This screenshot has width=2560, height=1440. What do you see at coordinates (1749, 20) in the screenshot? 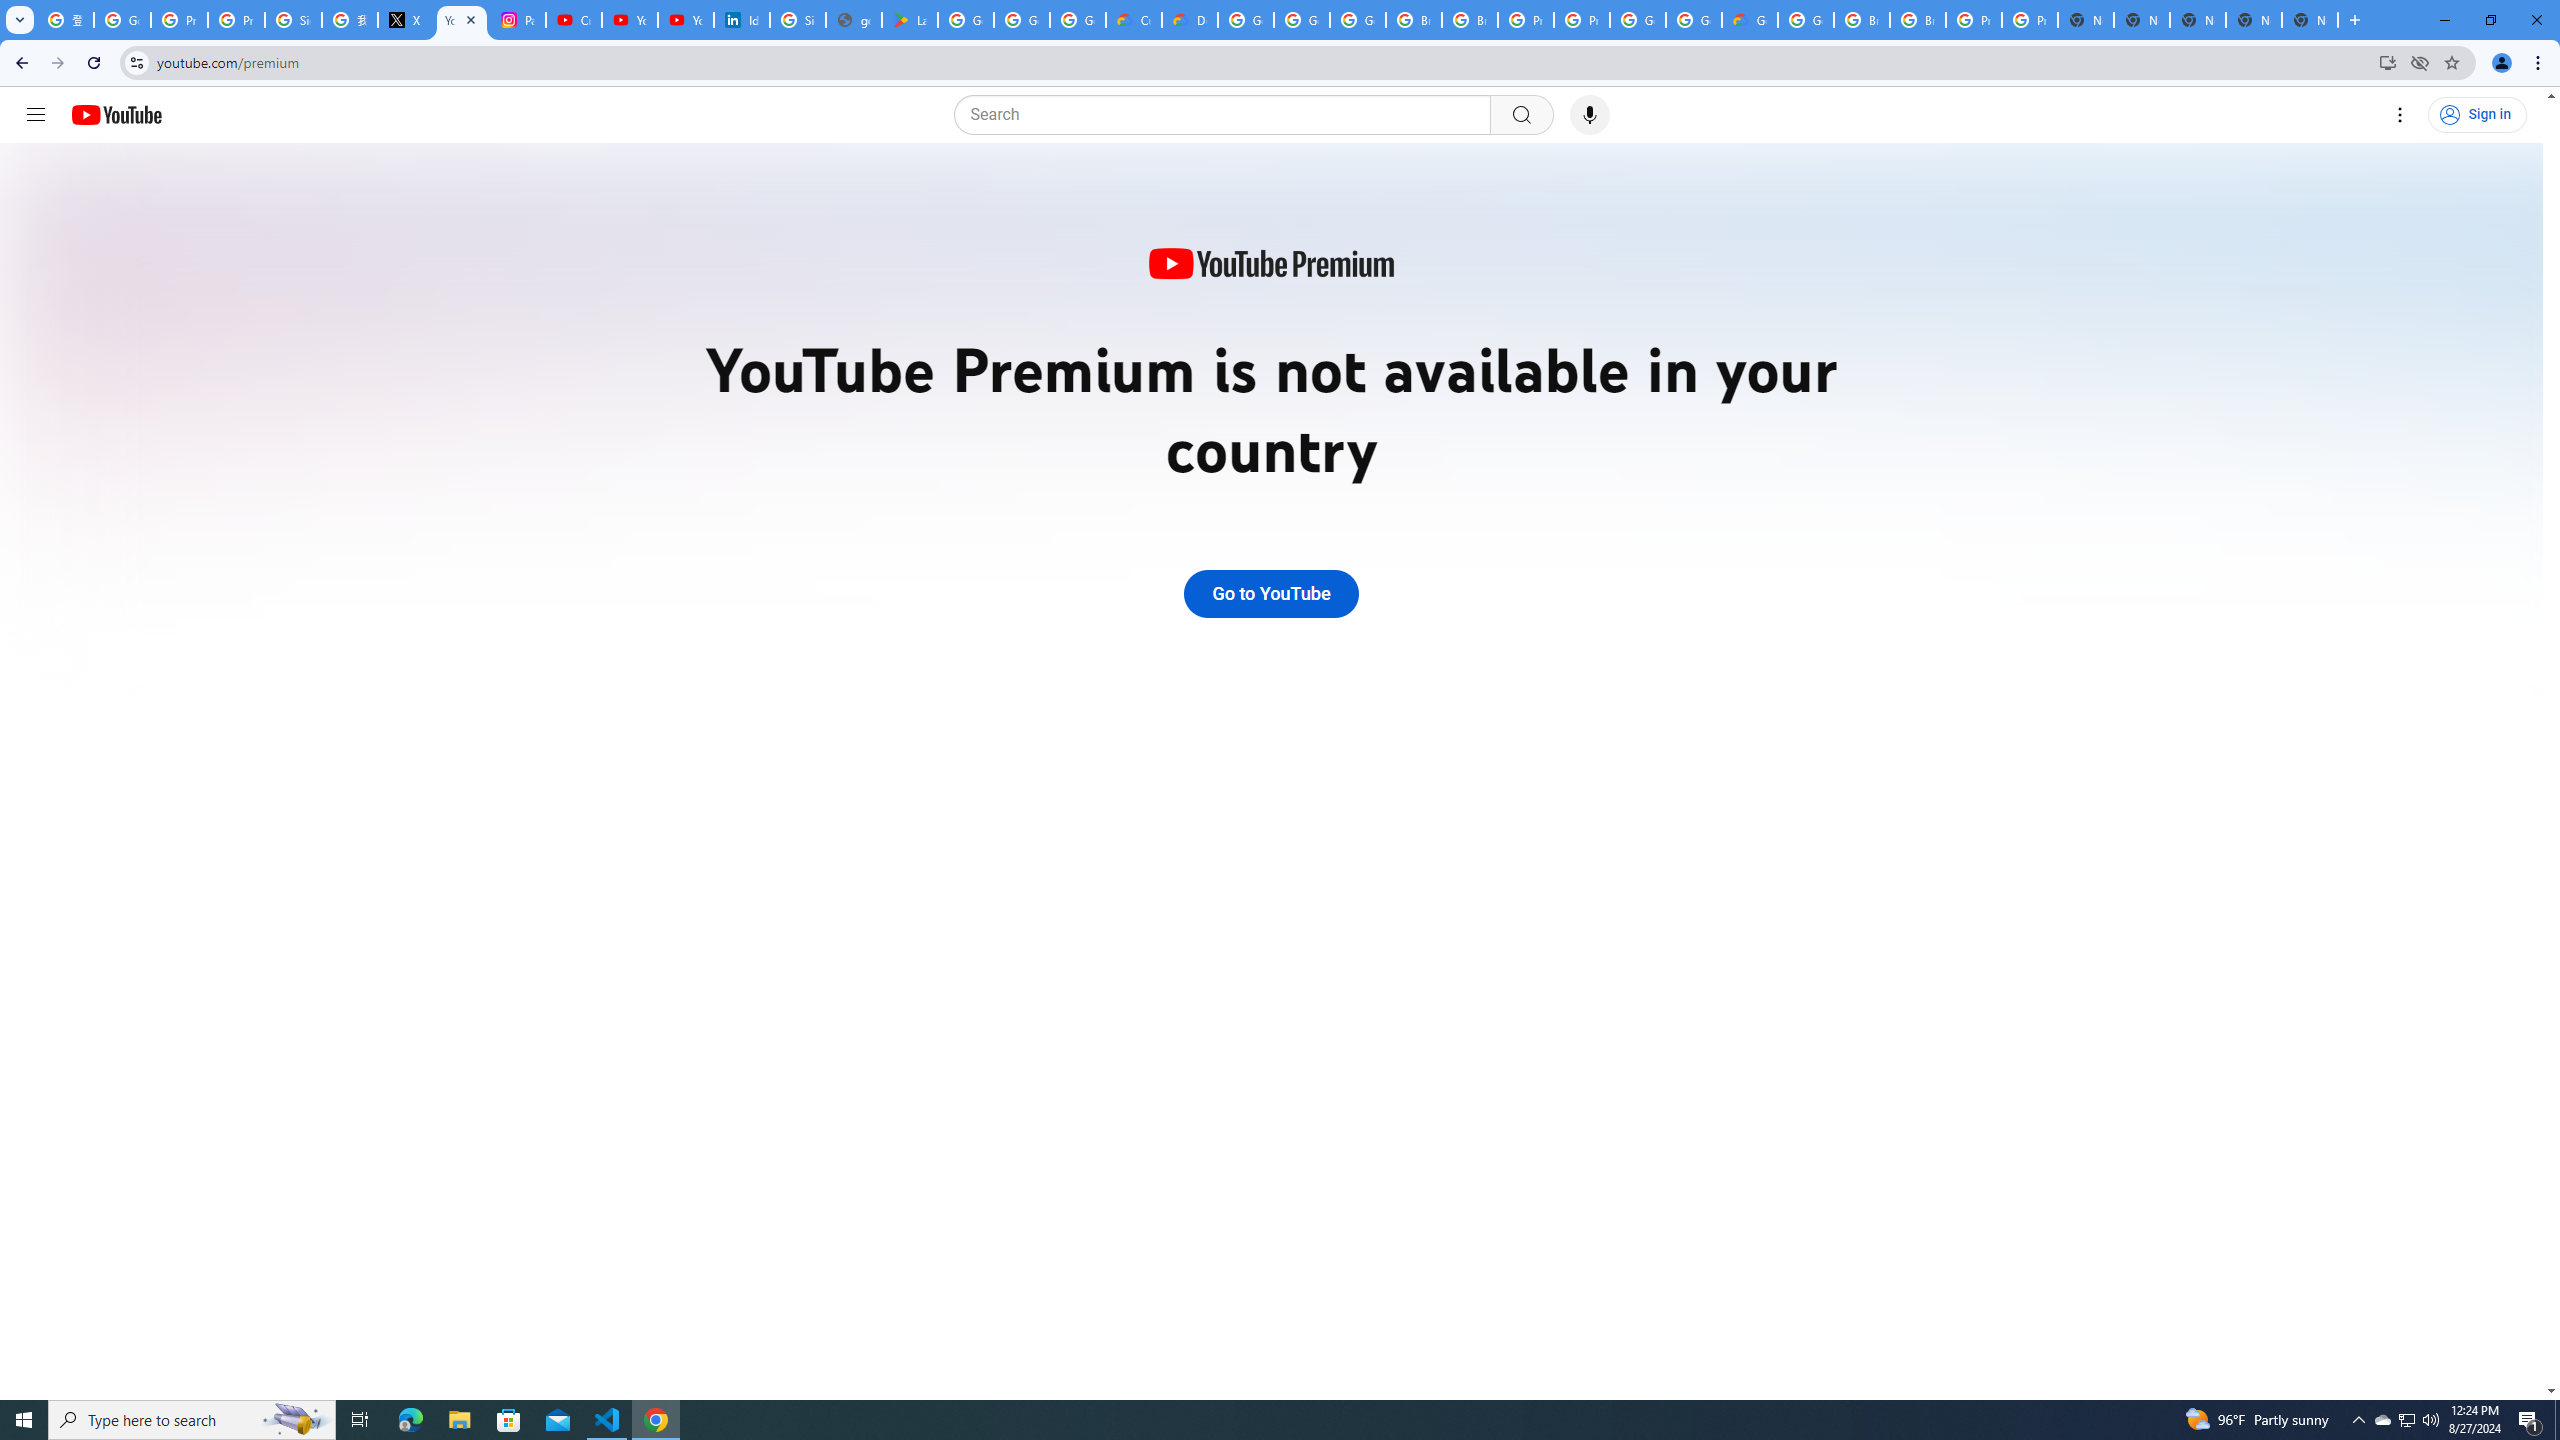
I see `Google Cloud Estimate Summary` at bounding box center [1749, 20].